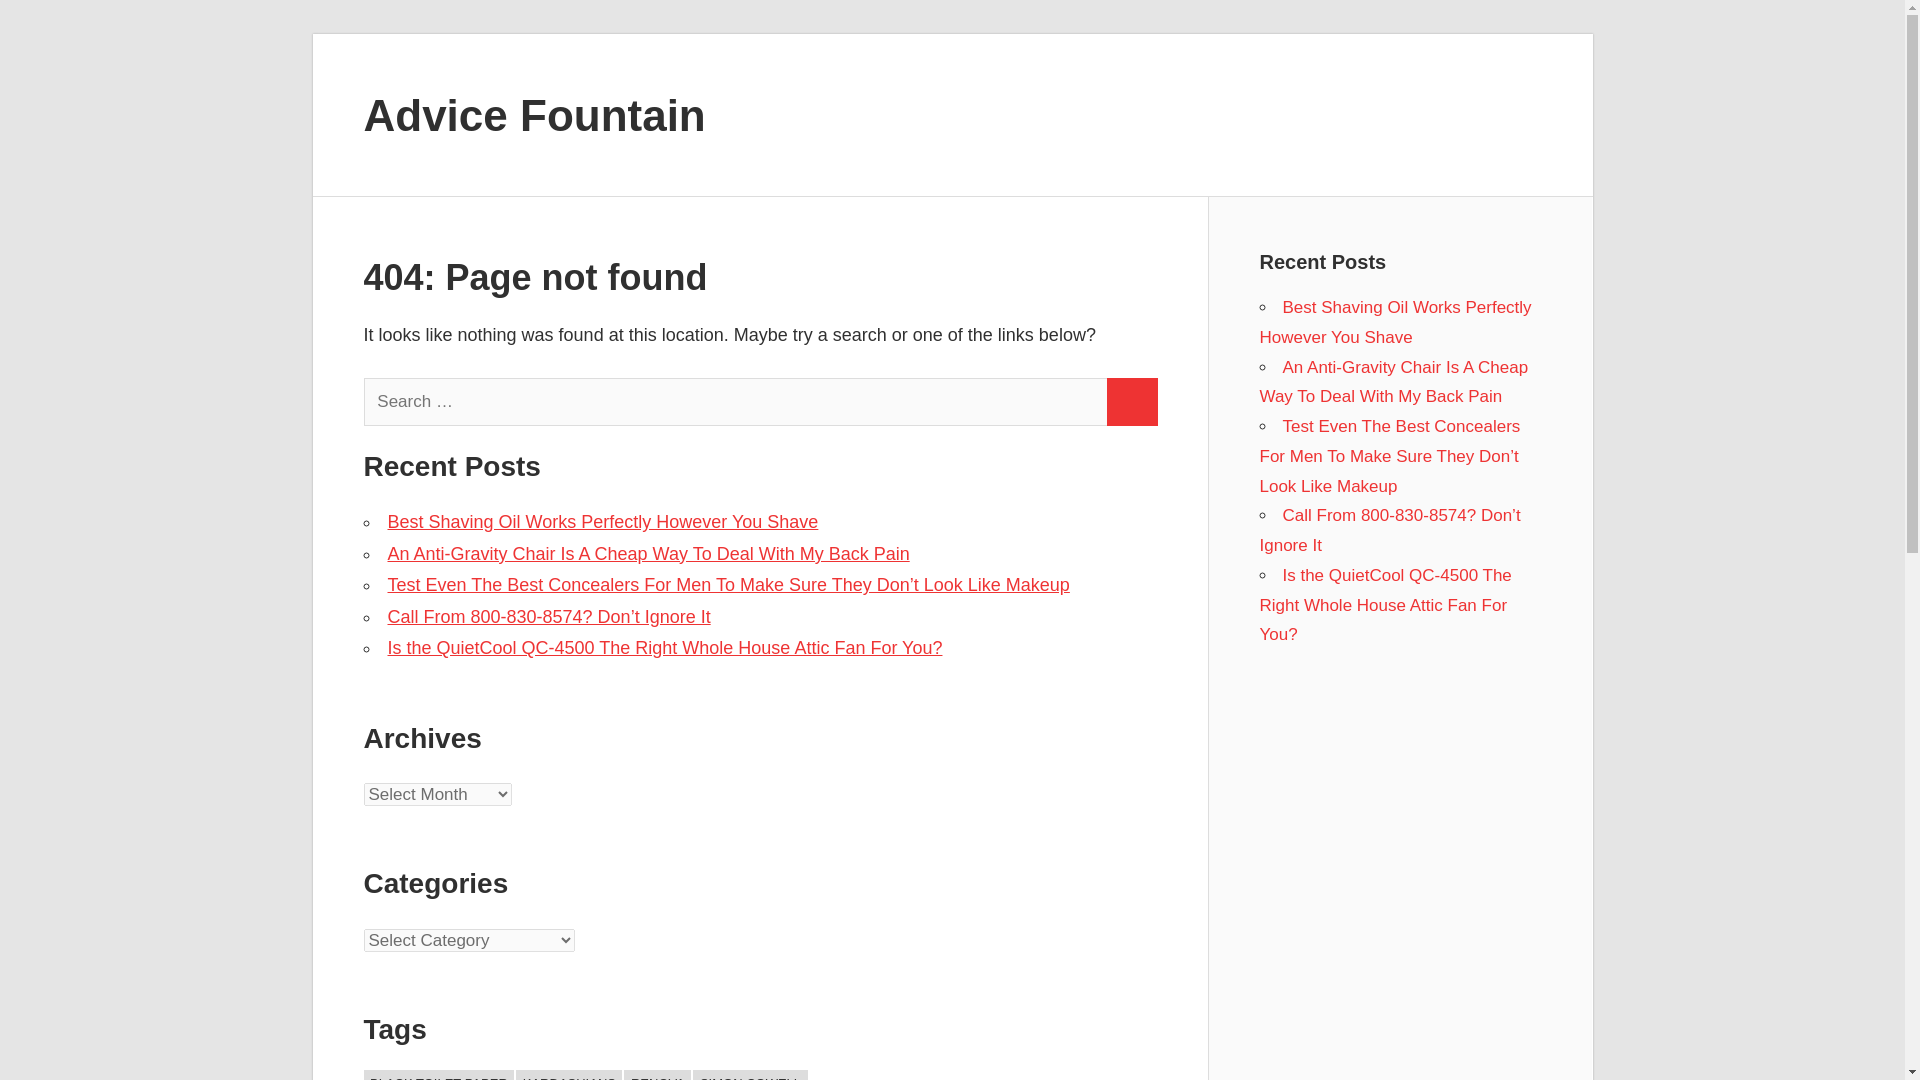  Describe the element at coordinates (750, 1075) in the screenshot. I see `SIMON COWELL` at that location.